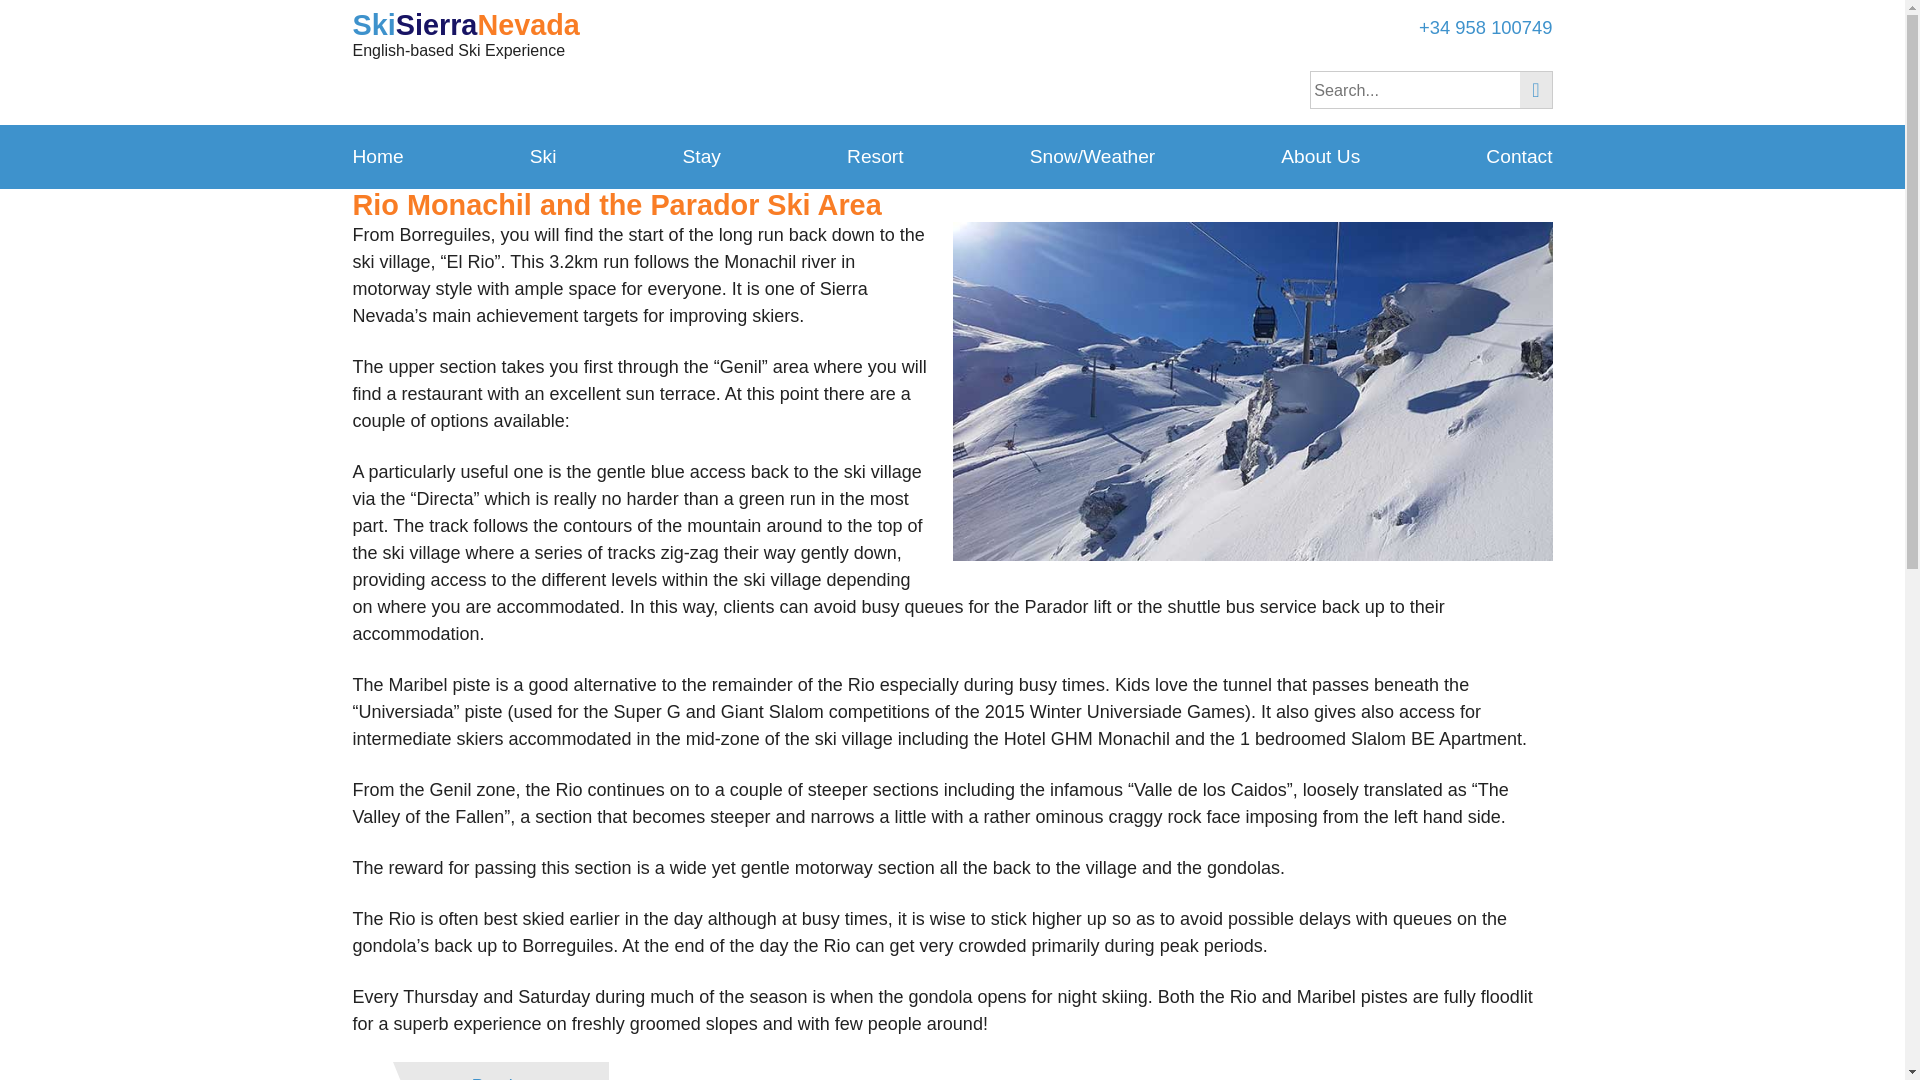 The height and width of the screenshot is (1080, 1920). I want to click on Facebook, so click(982, 37).